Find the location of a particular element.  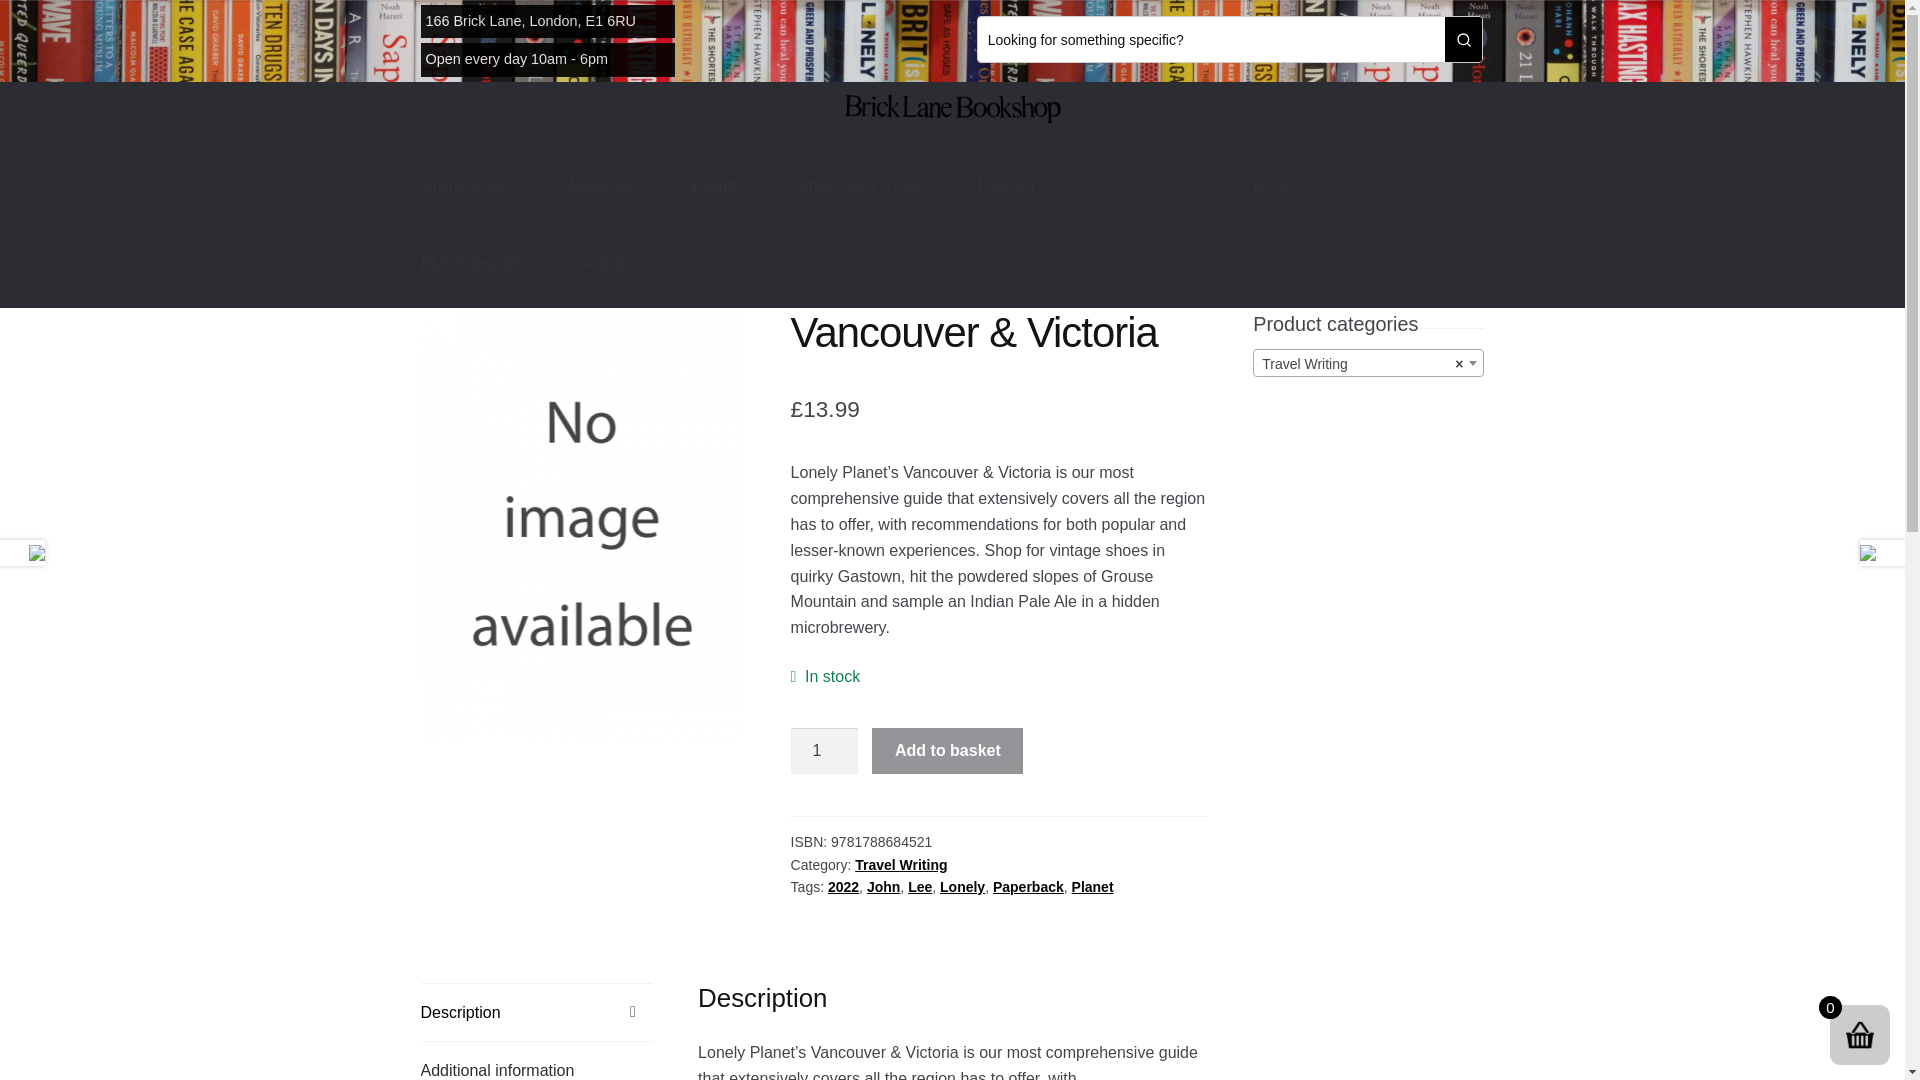

Looking for something specific? is located at coordinates (1211, 39).